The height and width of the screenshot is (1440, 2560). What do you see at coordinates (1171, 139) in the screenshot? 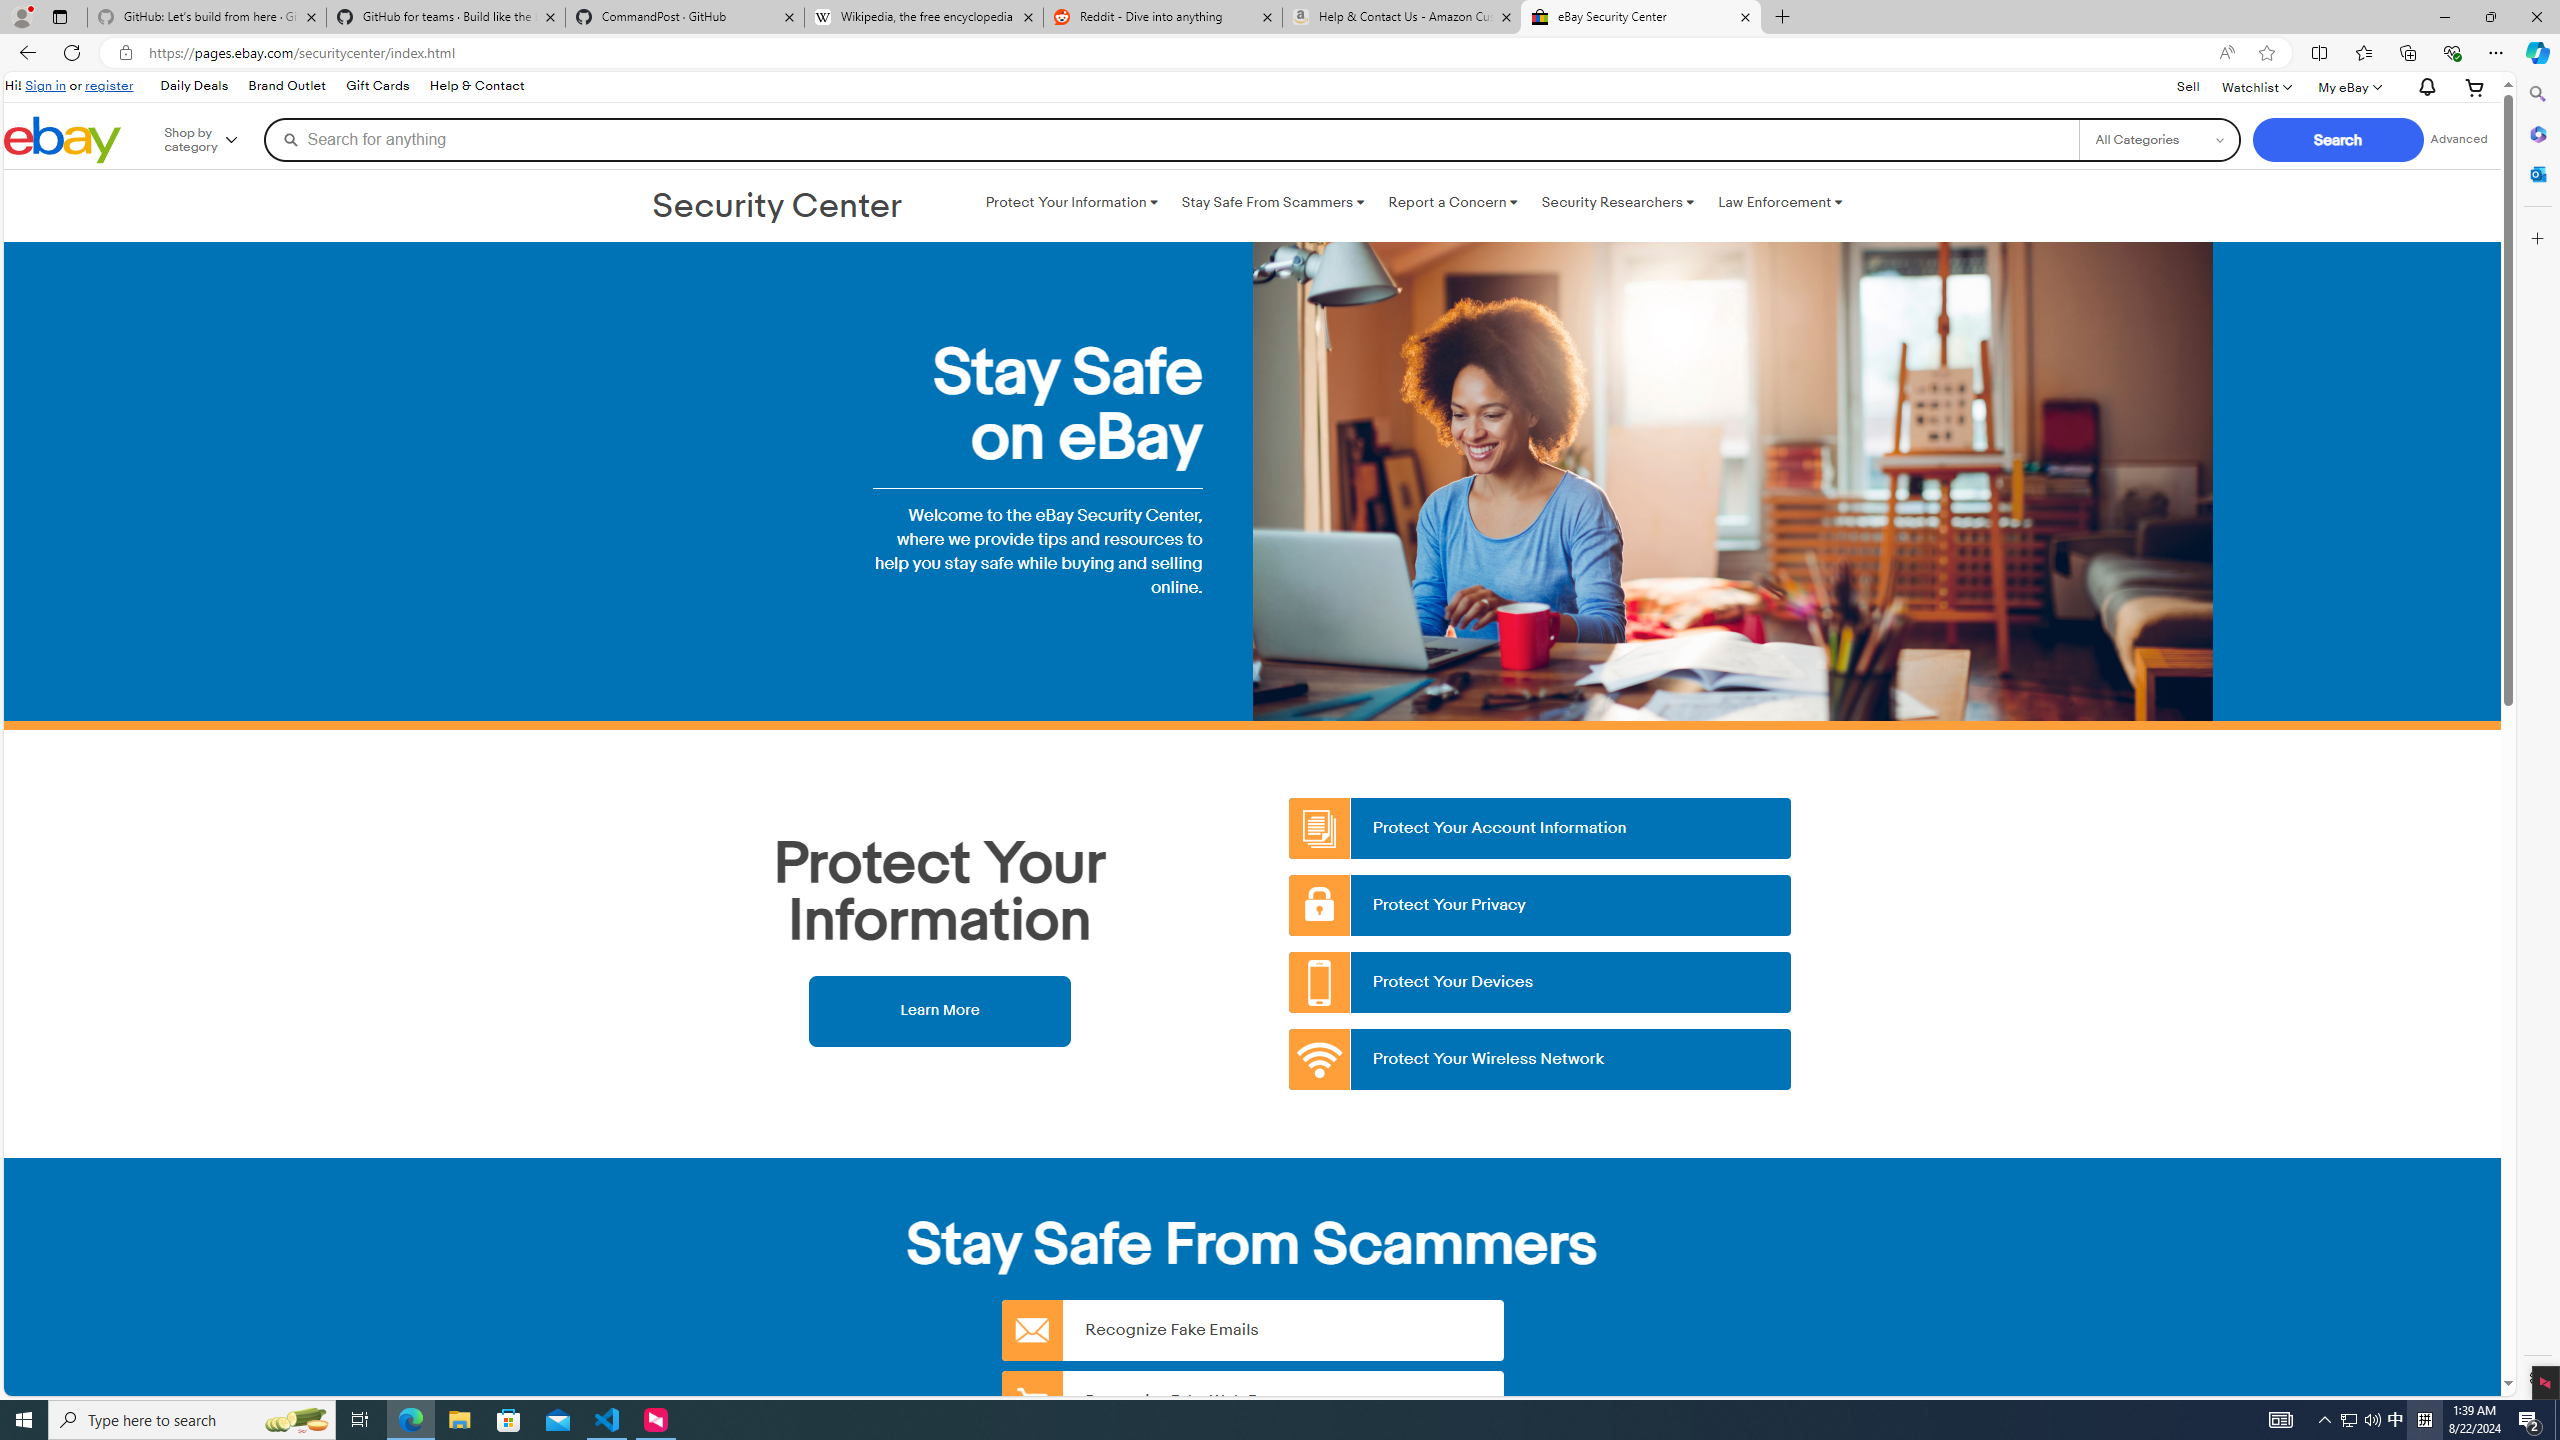
I see `Search for anything` at bounding box center [1171, 139].